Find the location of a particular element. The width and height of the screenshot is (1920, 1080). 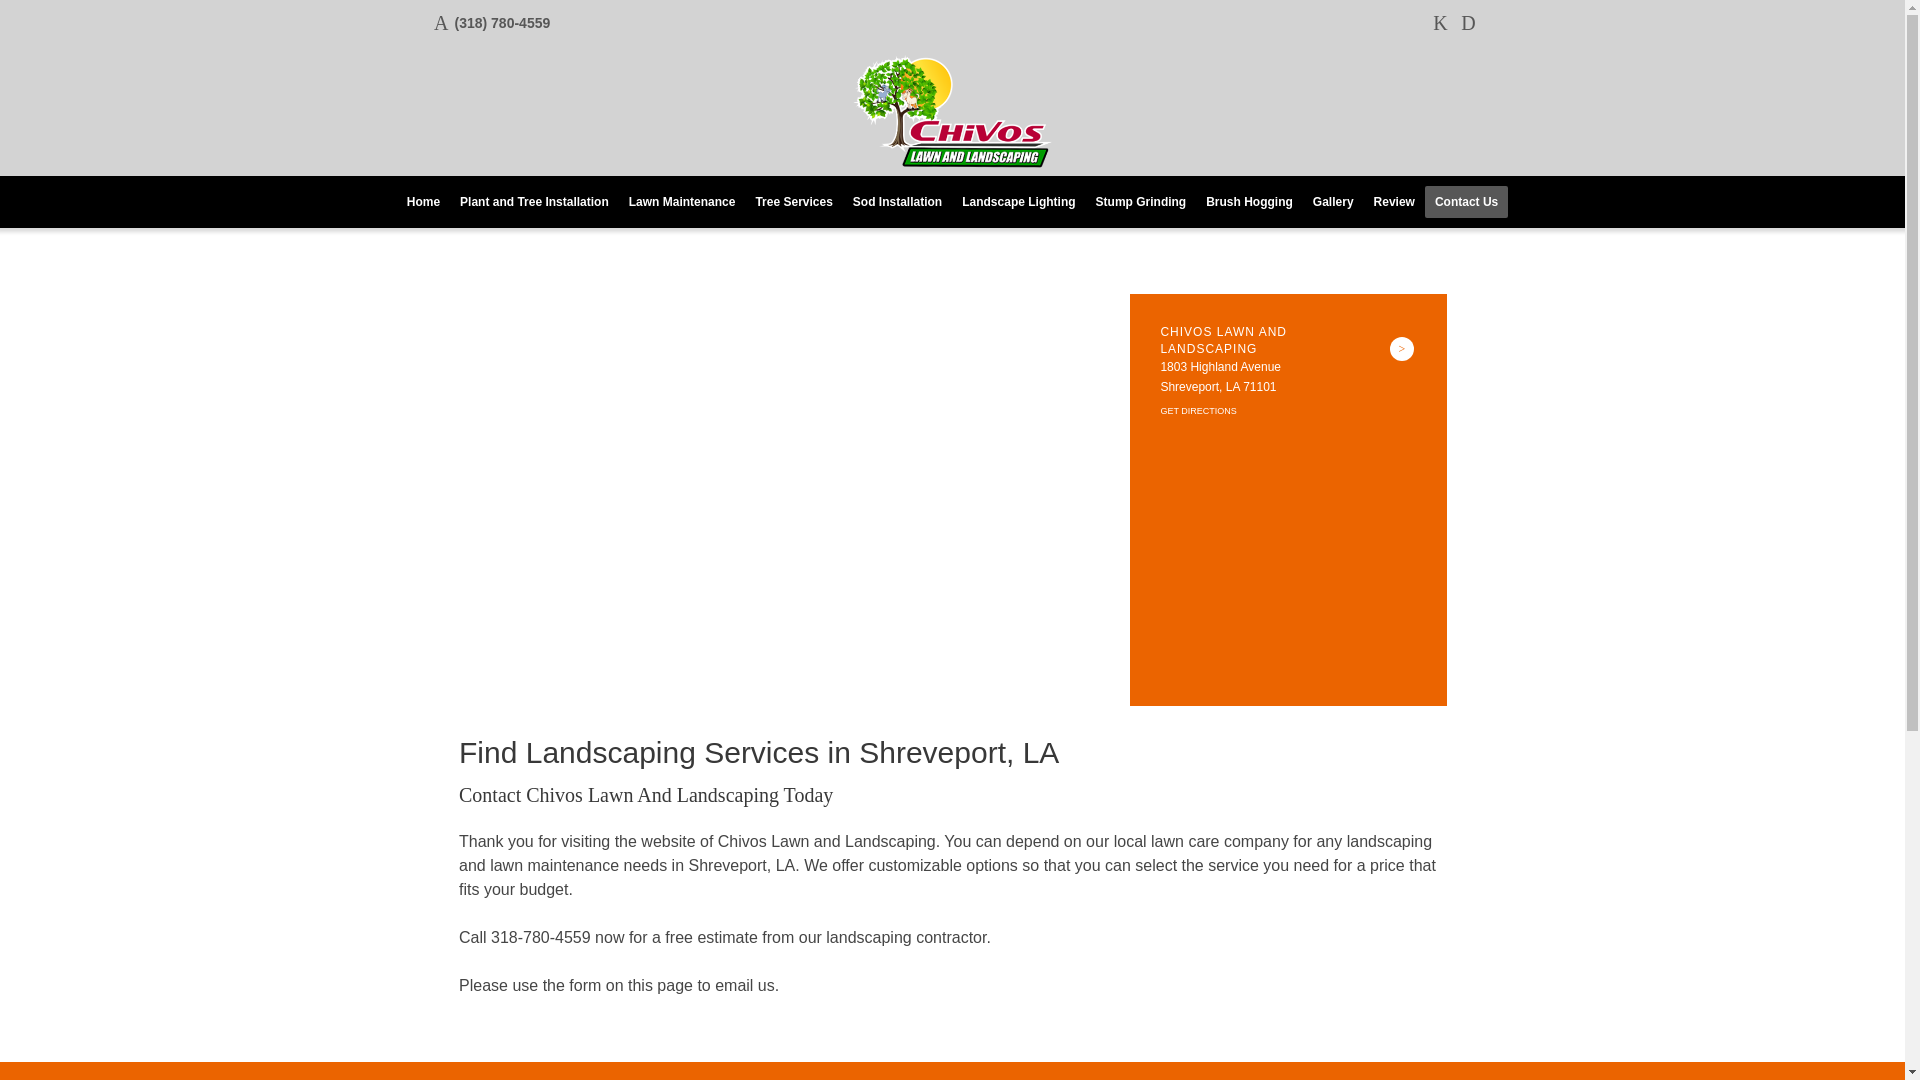

Contact Us is located at coordinates (1466, 202).